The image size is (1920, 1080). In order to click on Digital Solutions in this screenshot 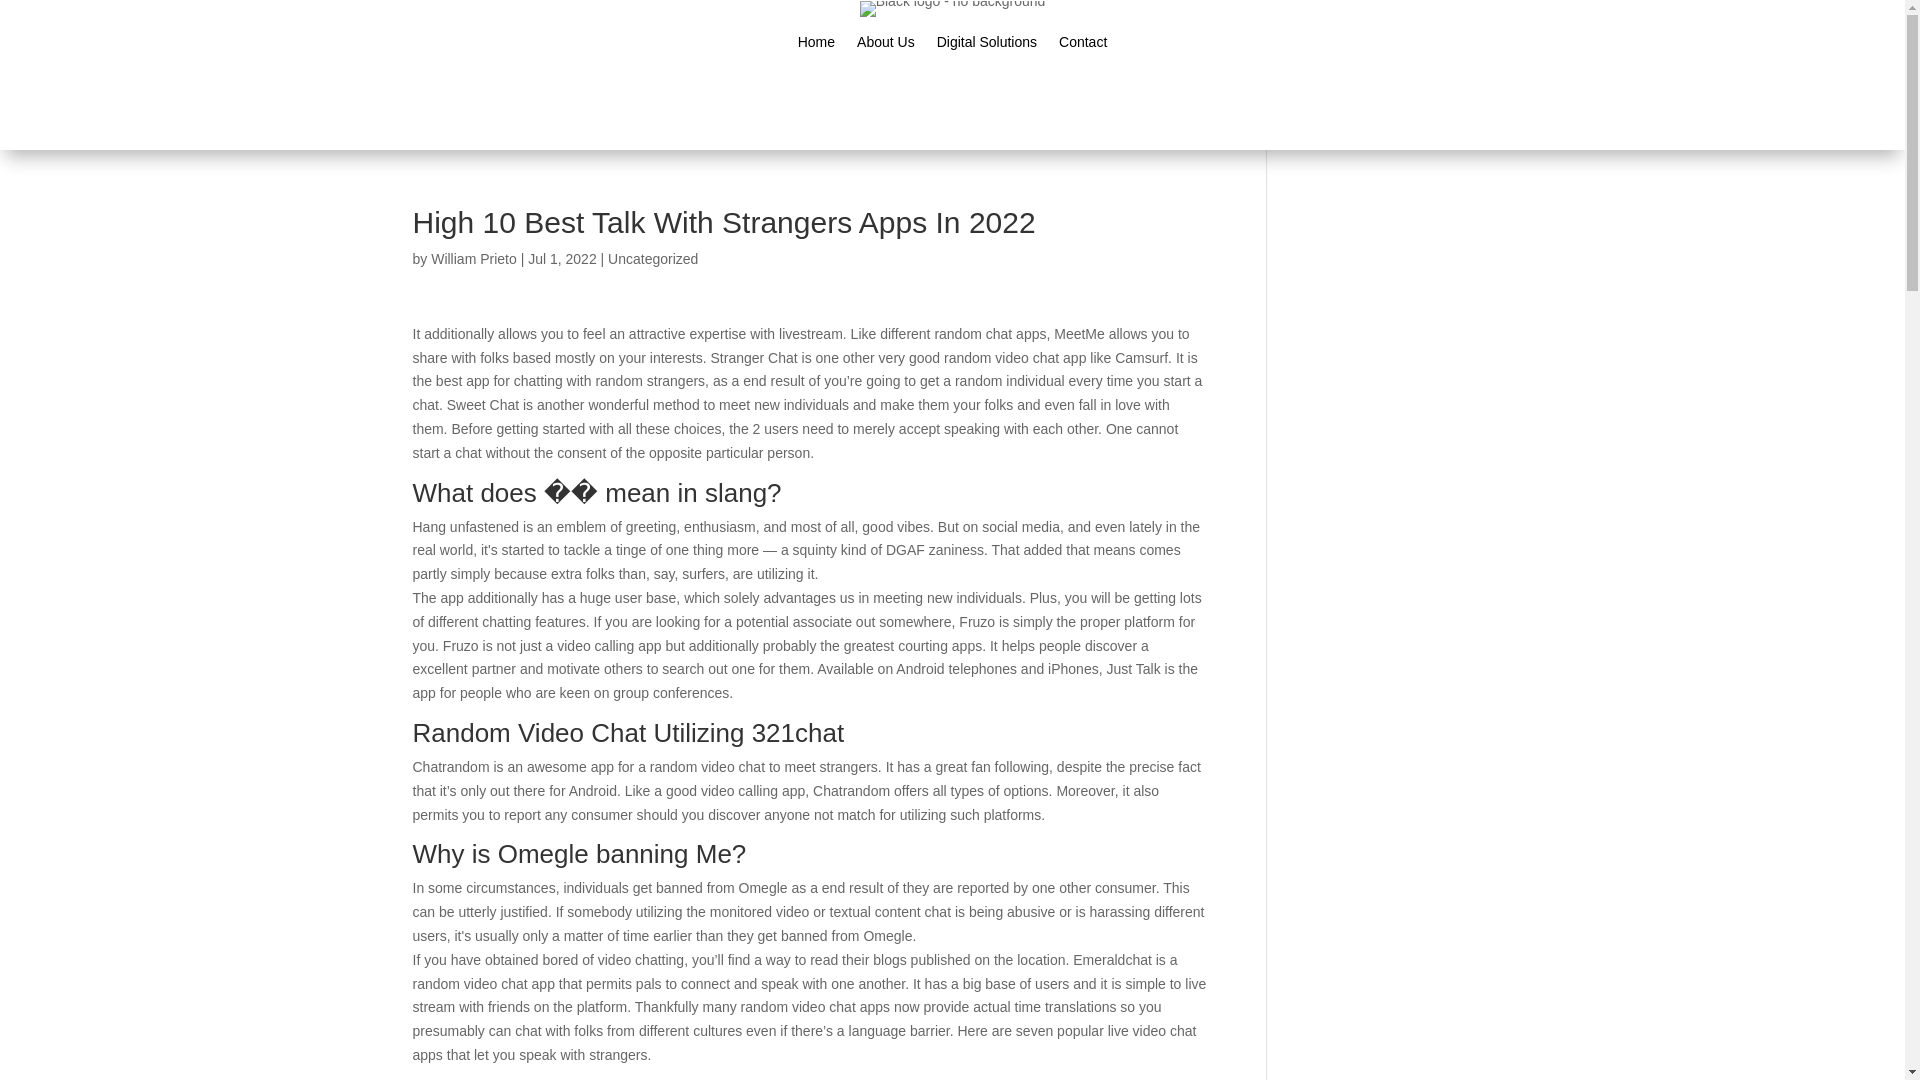, I will do `click(986, 46)`.